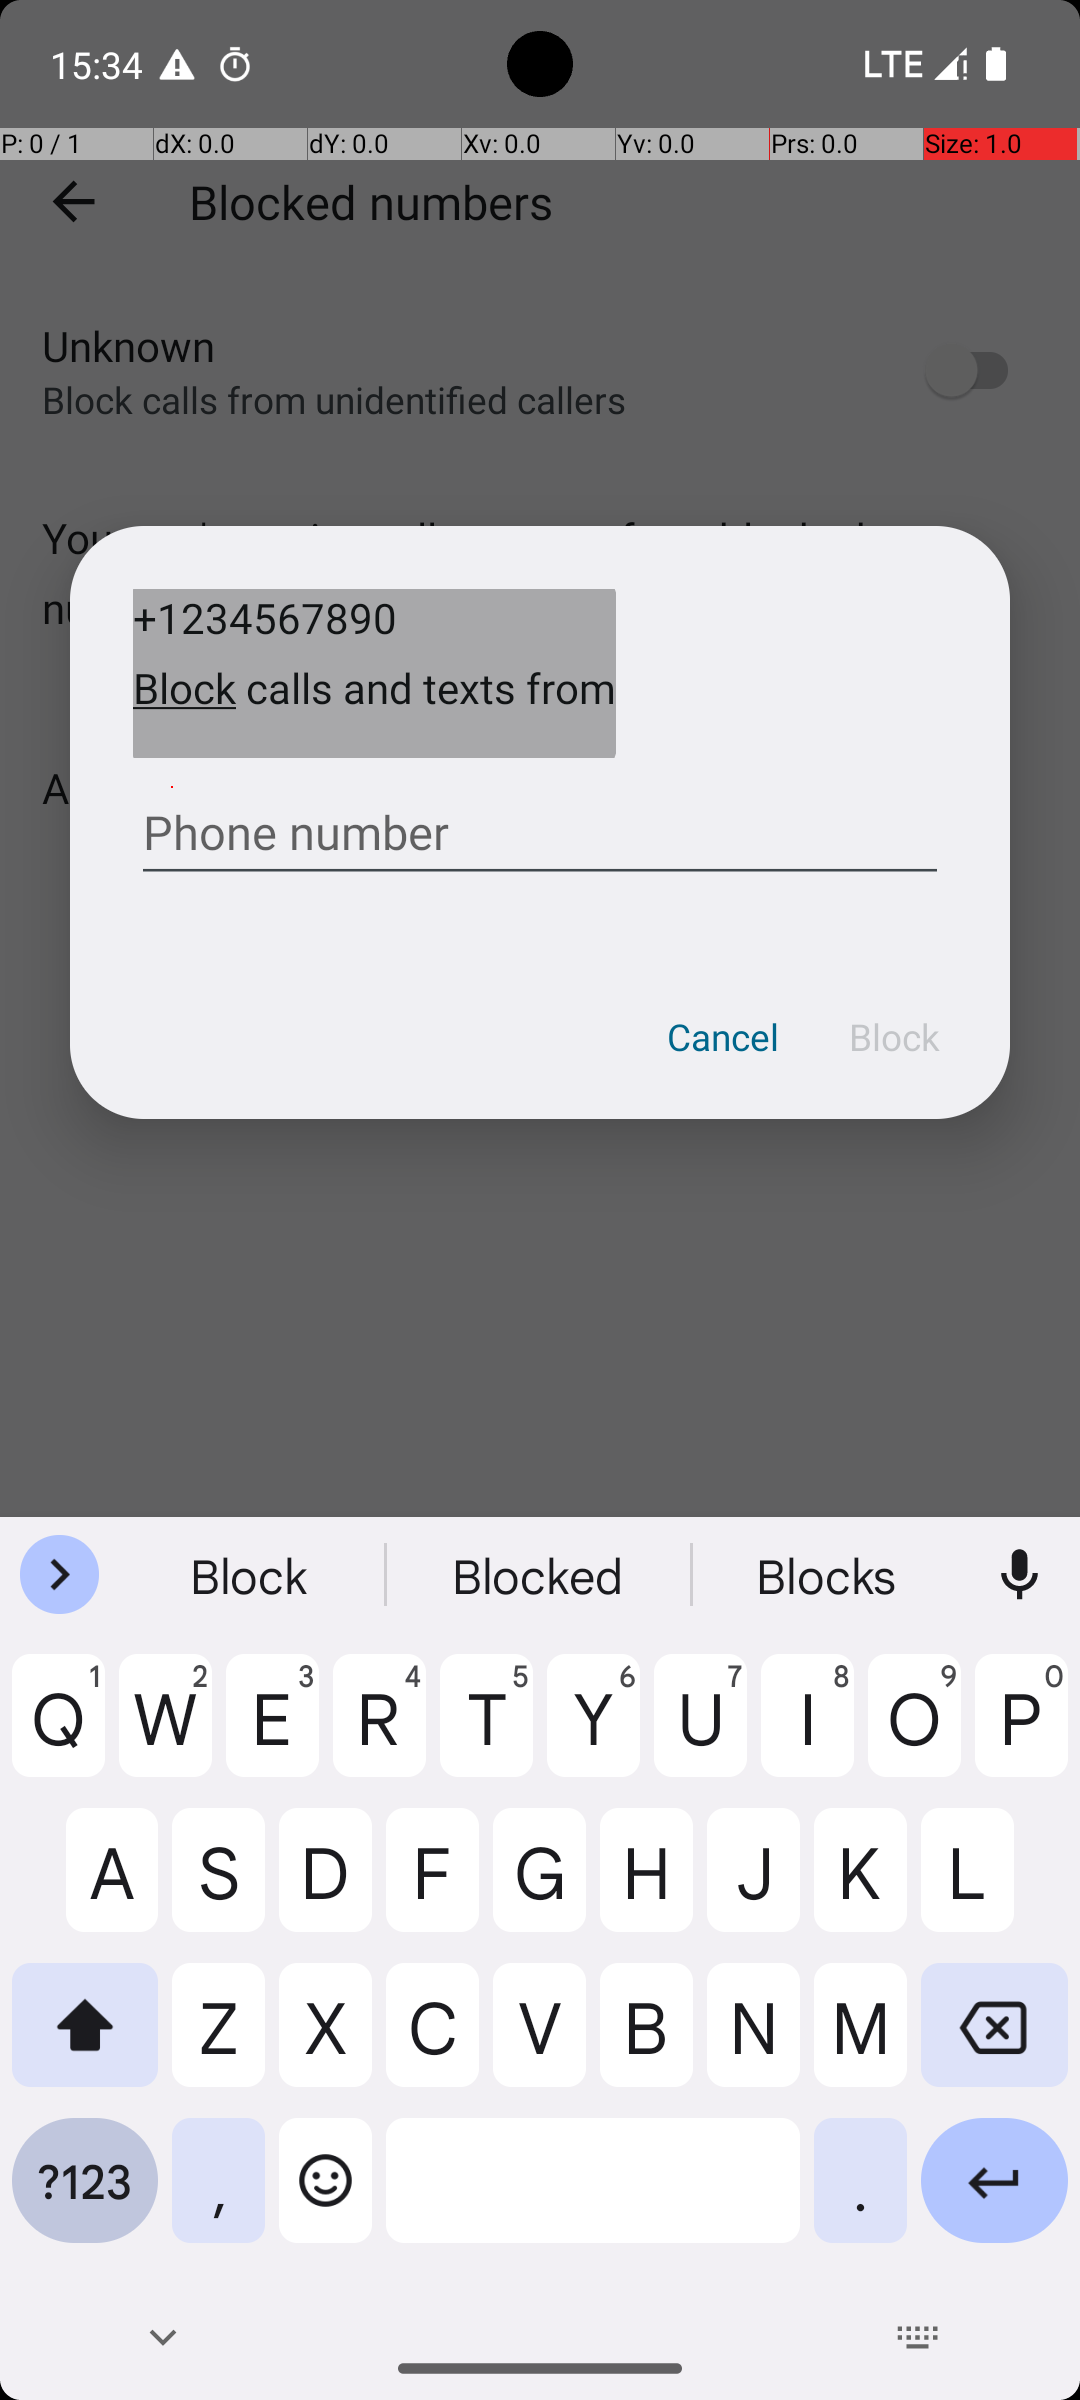 This screenshot has width=1080, height=2400. What do you see at coordinates (646, 2040) in the screenshot?
I see `B` at bounding box center [646, 2040].